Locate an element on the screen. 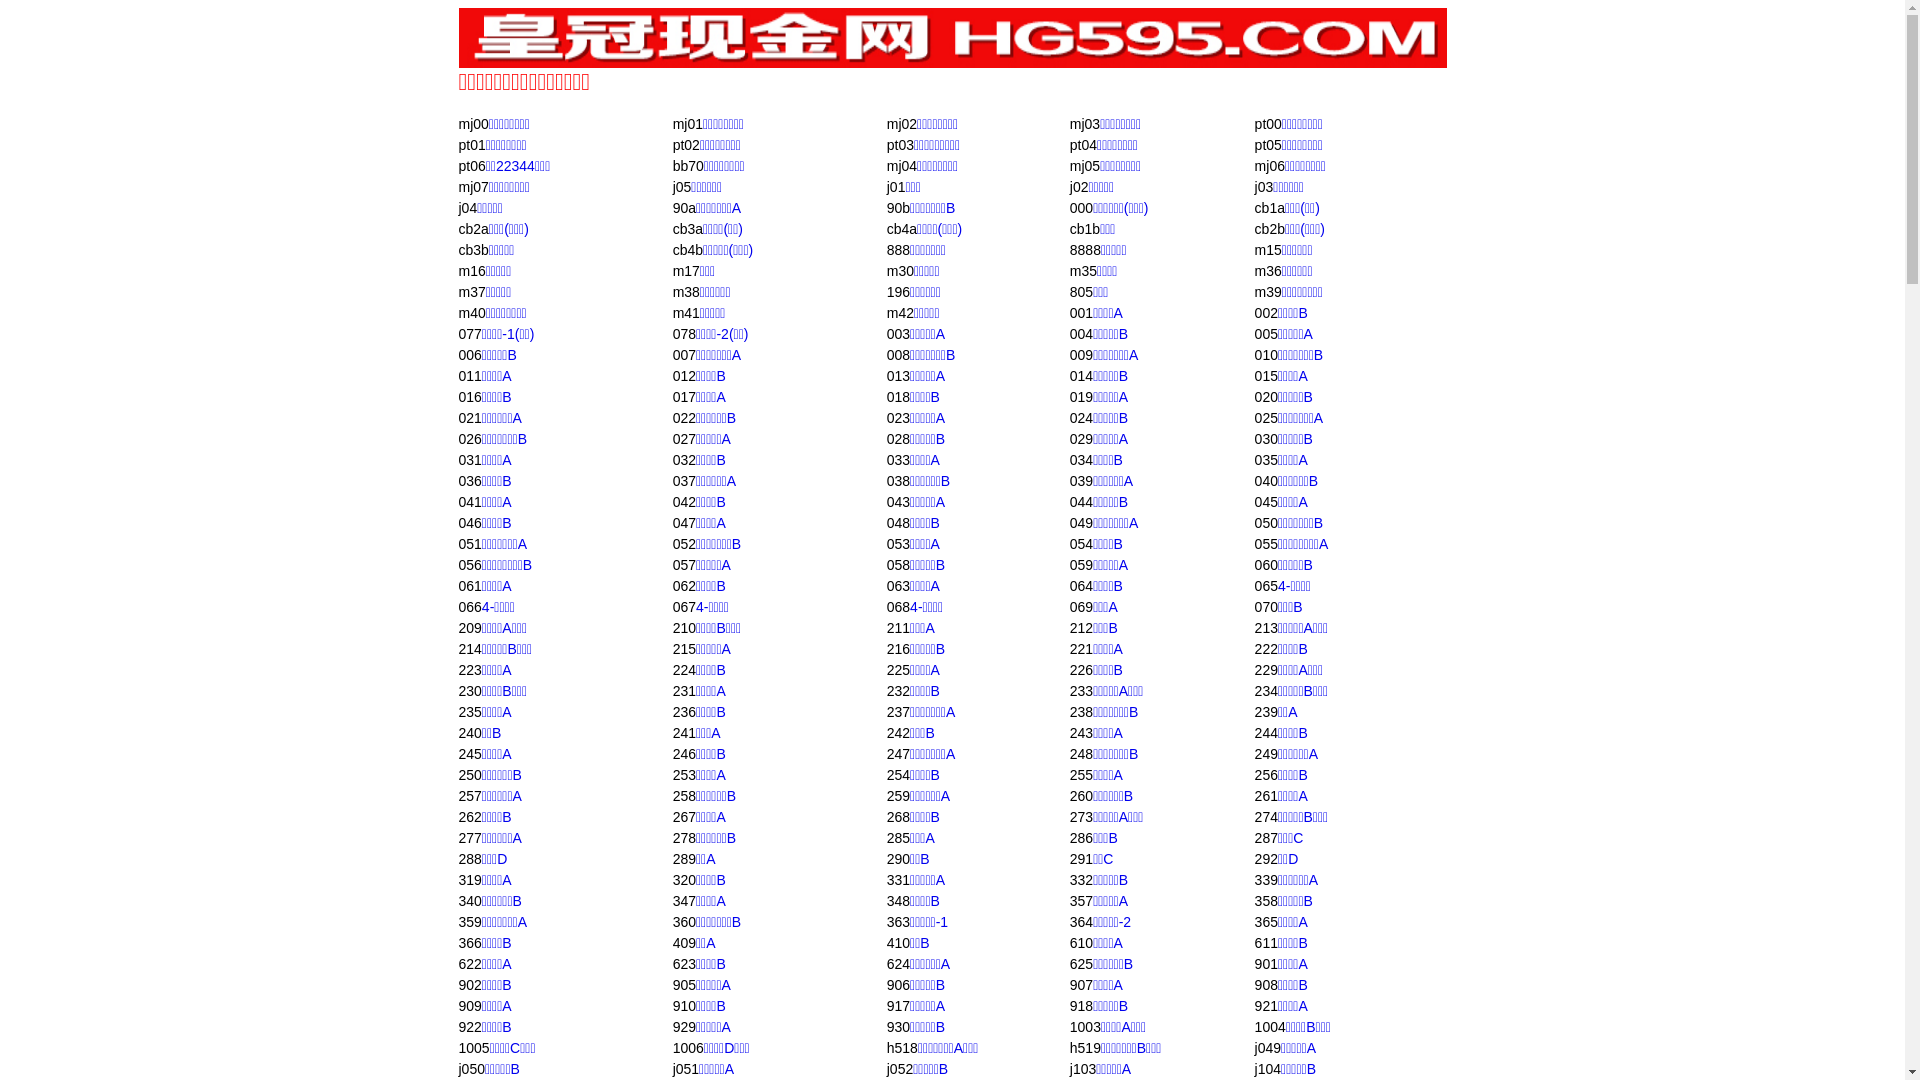 Image resolution: width=1920 pixels, height=1080 pixels. 015 is located at coordinates (1266, 376).